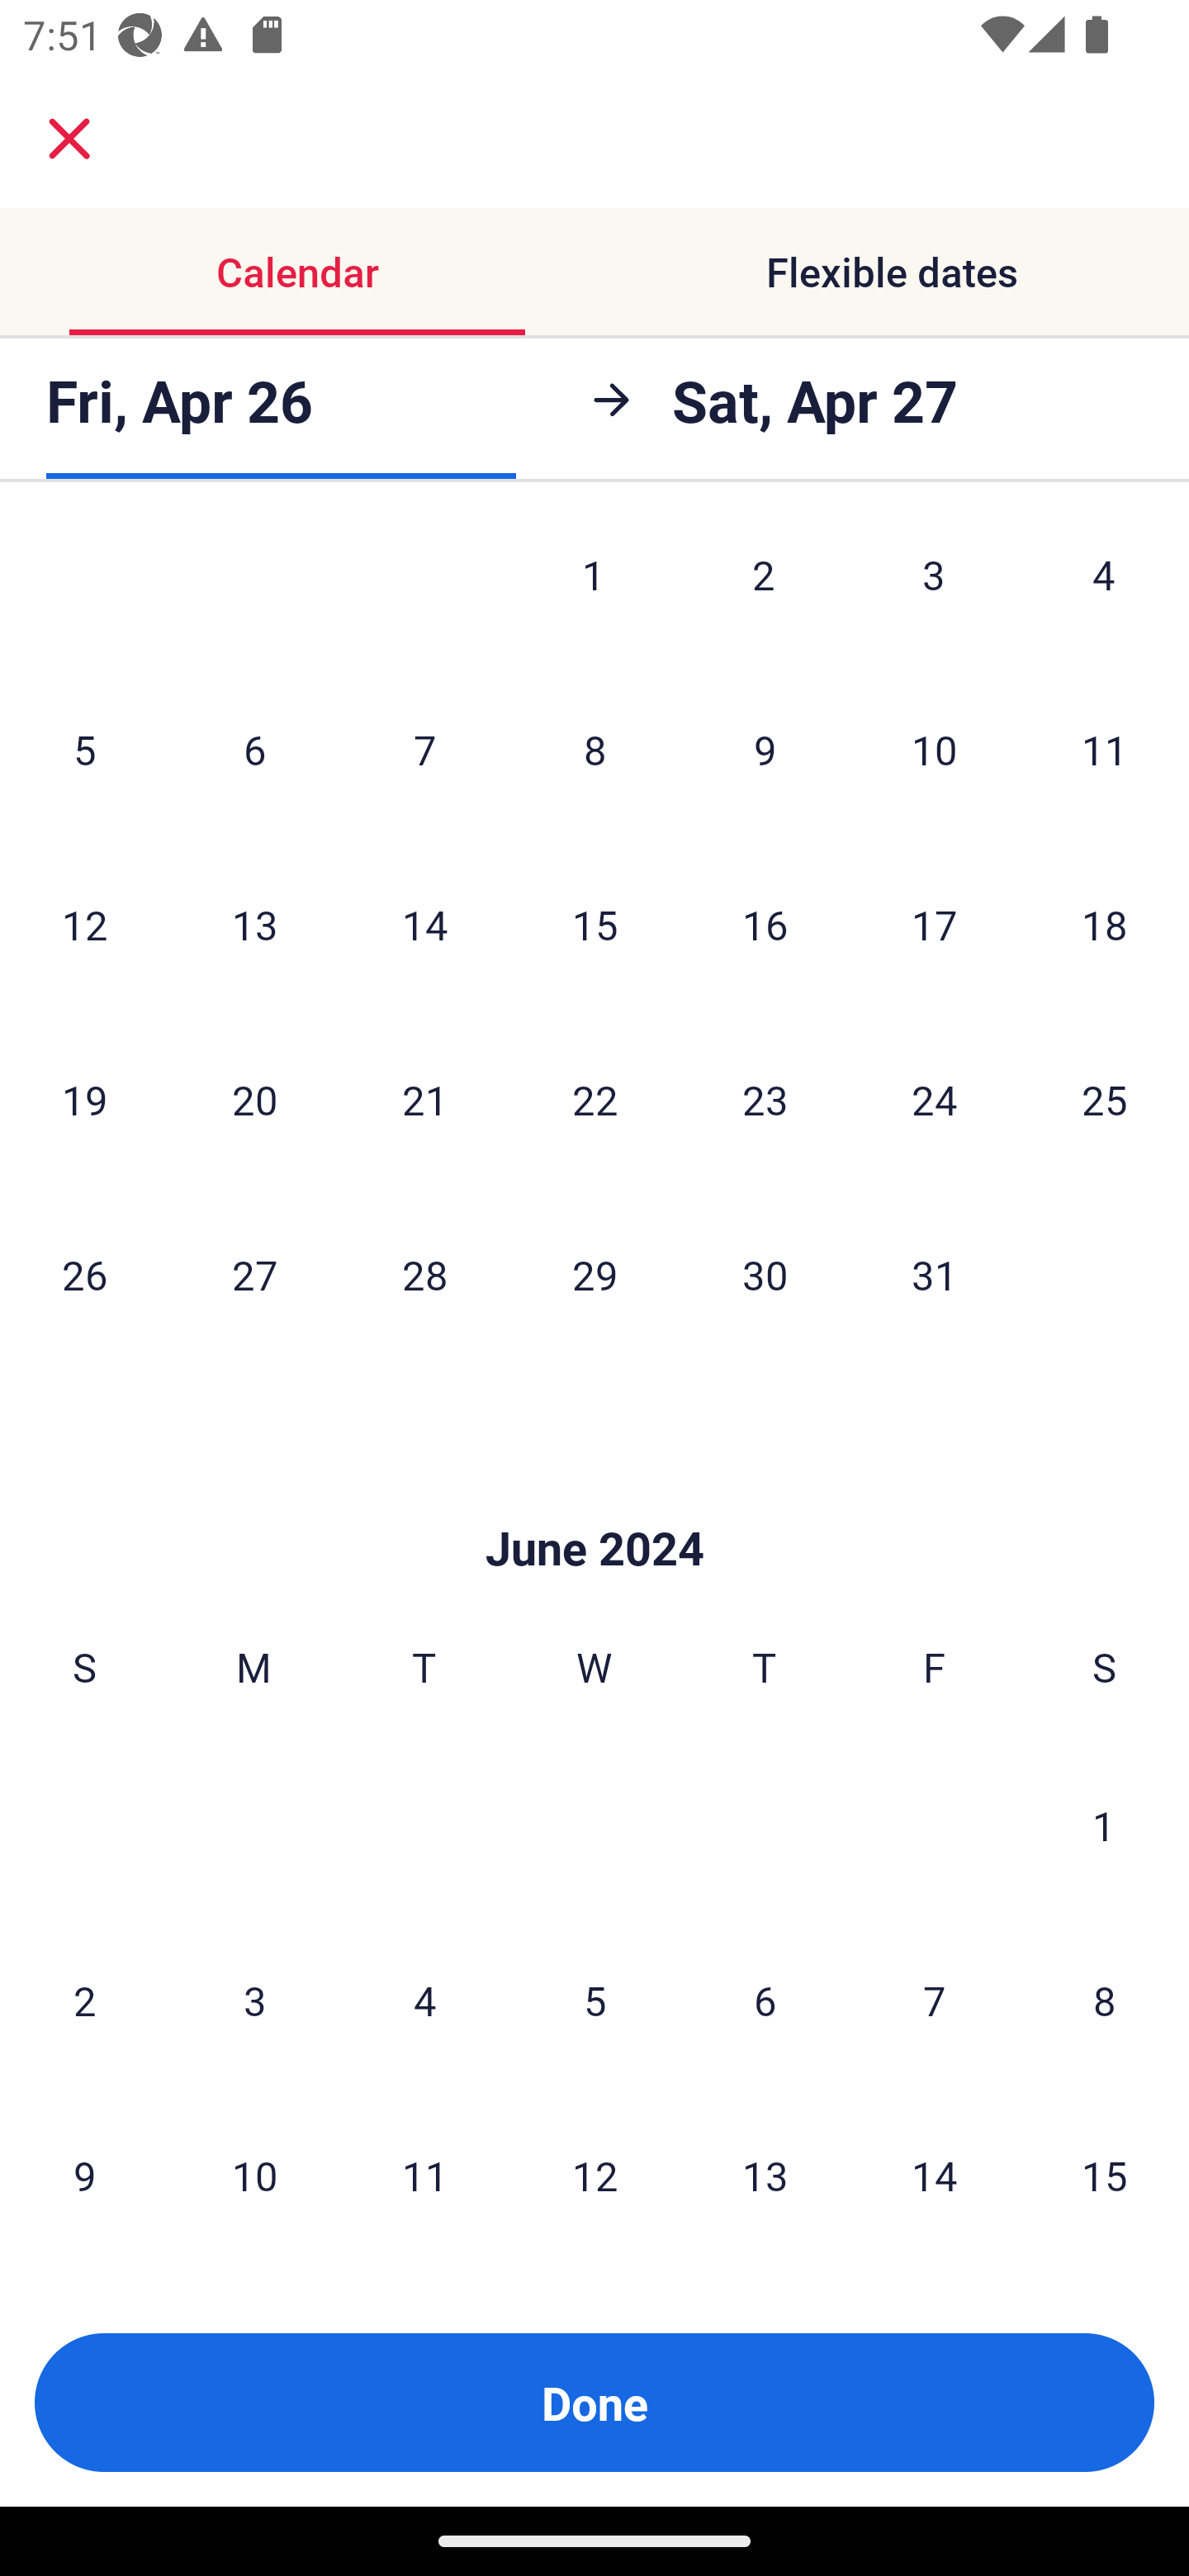 Image resolution: width=1189 pixels, height=2576 pixels. I want to click on 20 Monday, May 20, 2024, so click(254, 1100).